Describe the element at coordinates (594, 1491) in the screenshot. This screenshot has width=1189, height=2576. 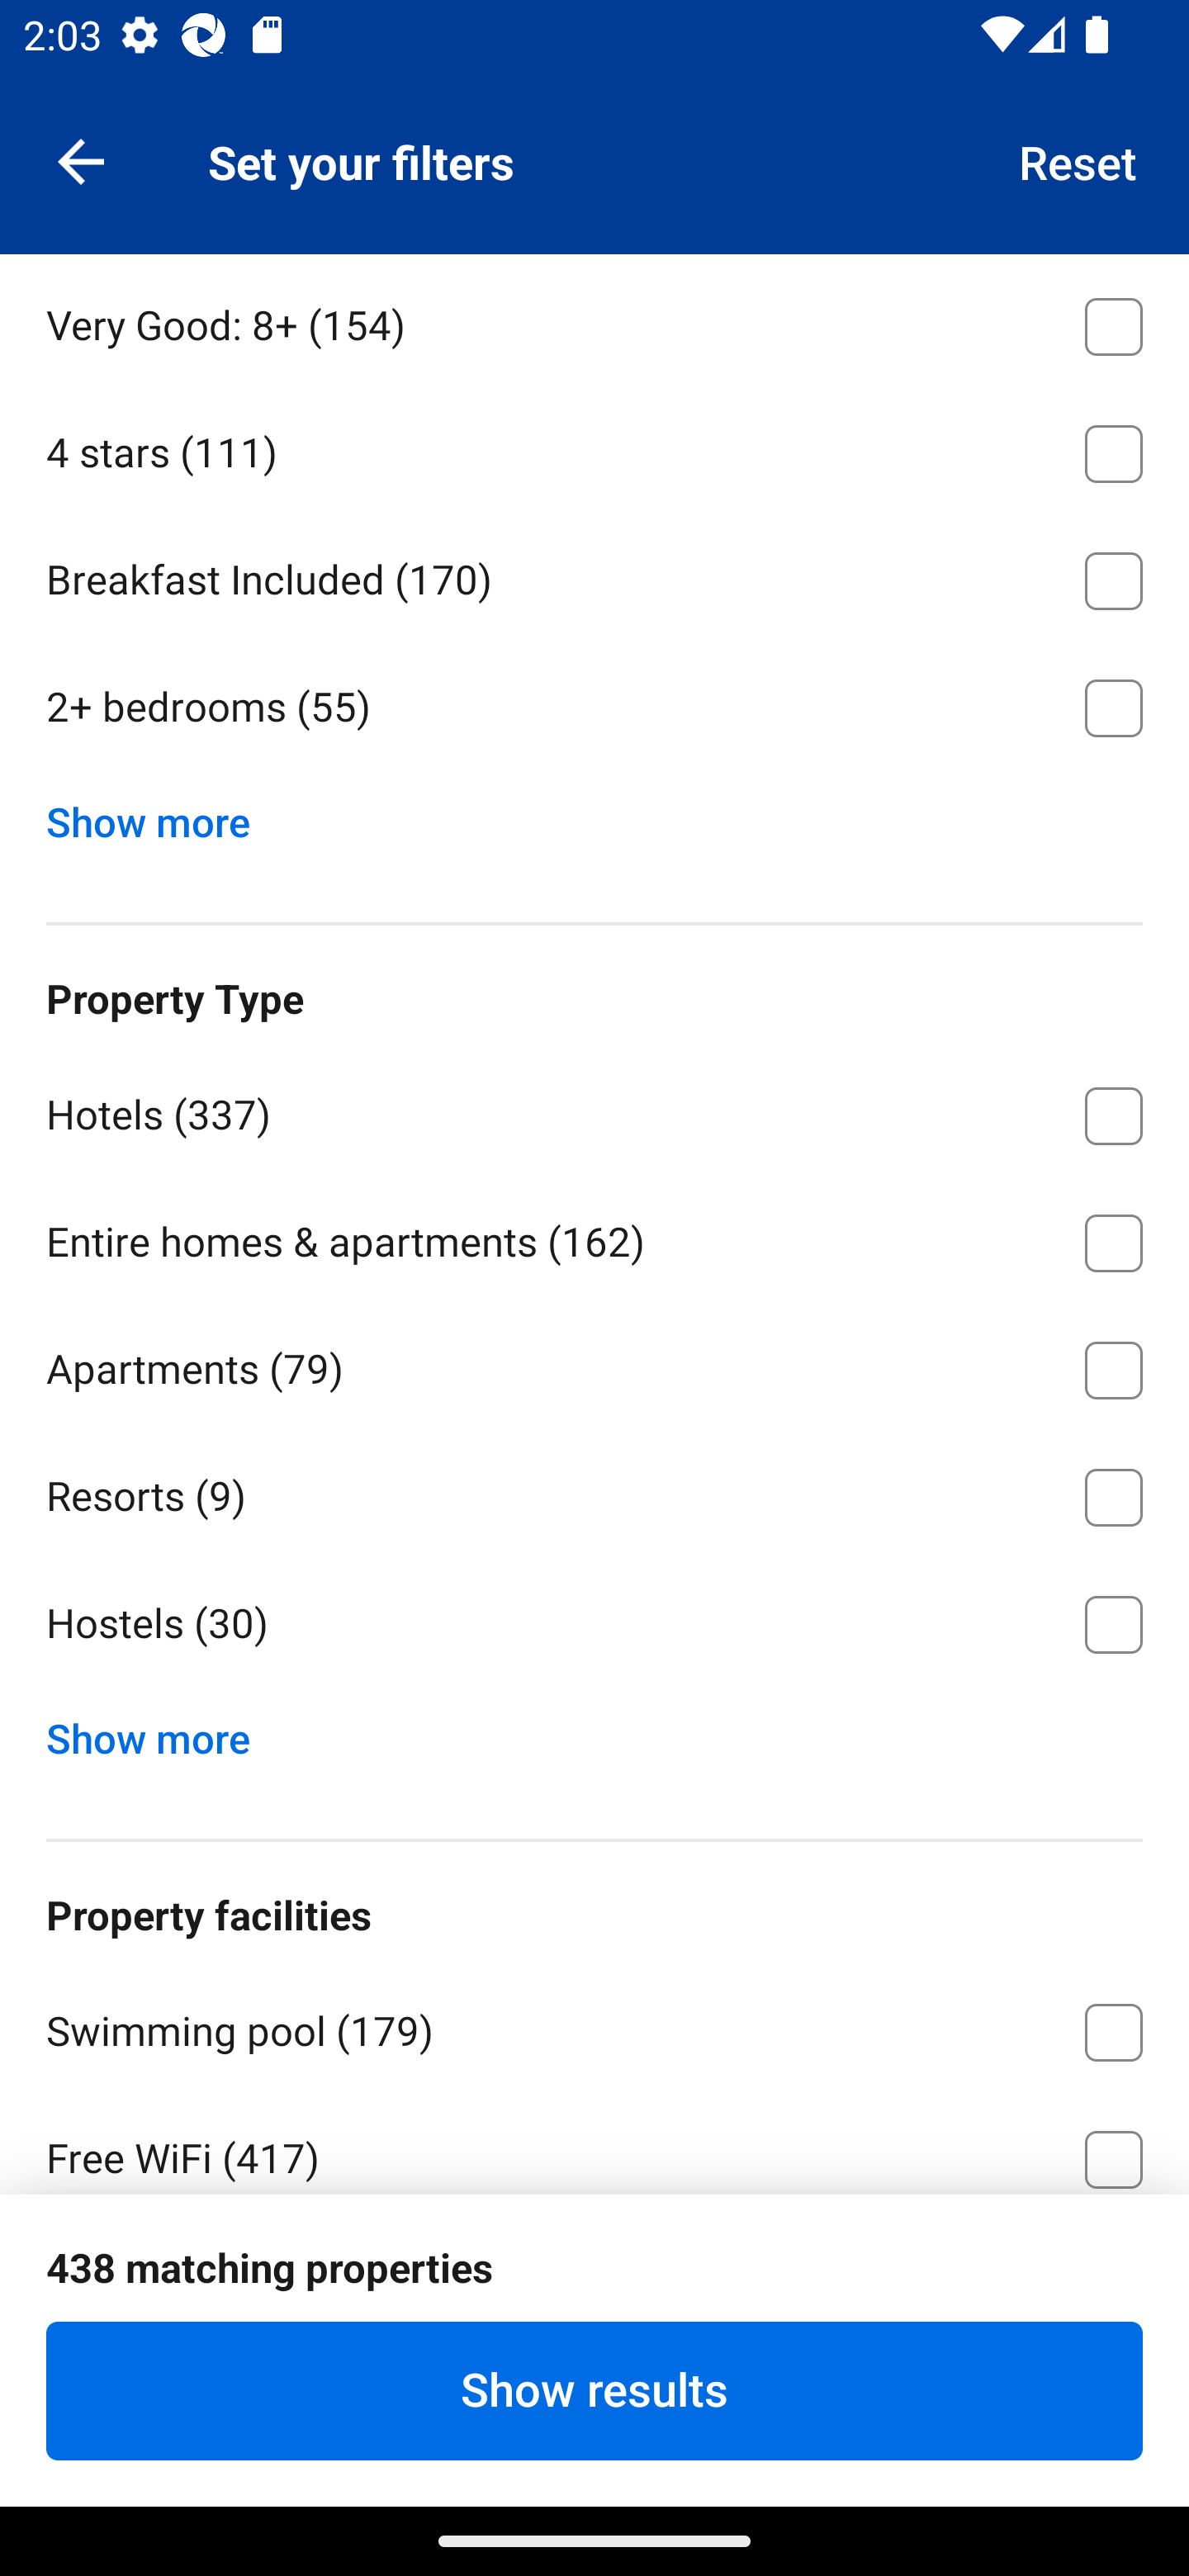
I see `Resorts ⁦(9)` at that location.